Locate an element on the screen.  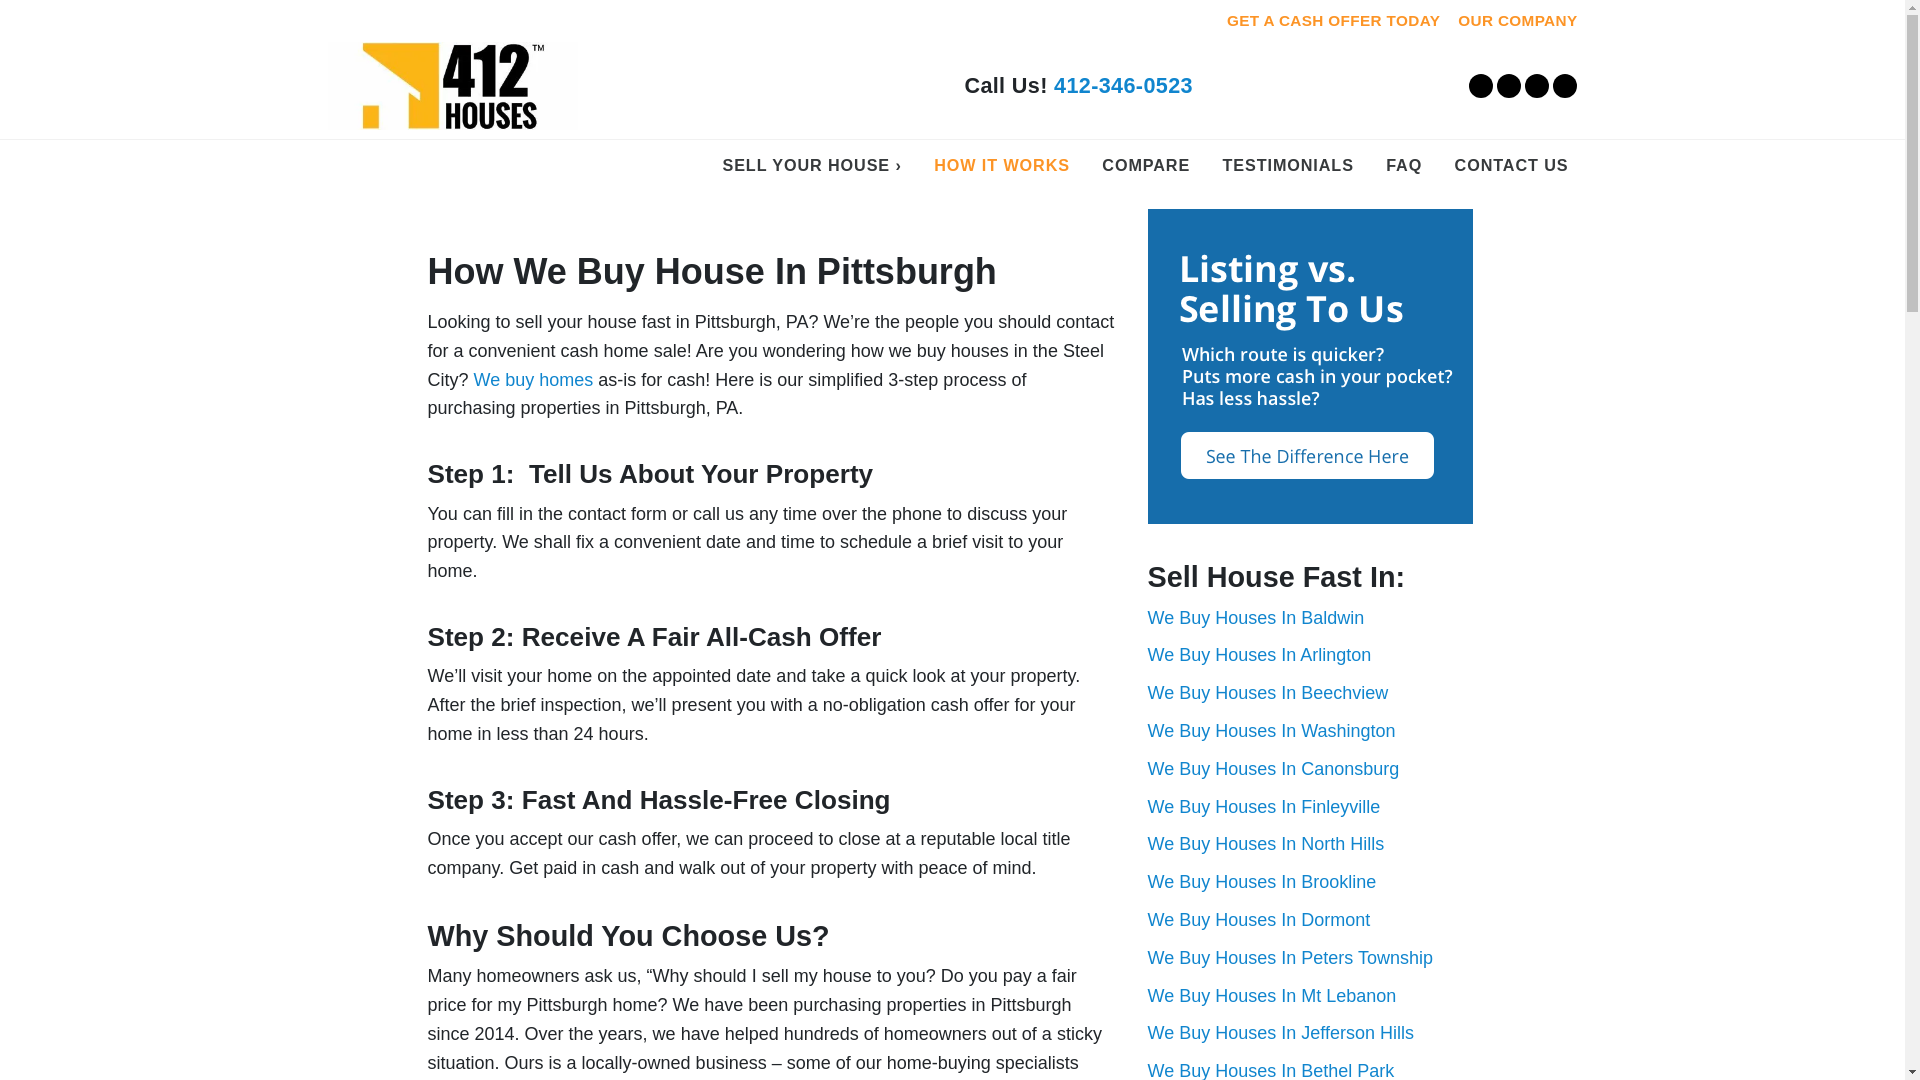
We buy homes is located at coordinates (534, 380).